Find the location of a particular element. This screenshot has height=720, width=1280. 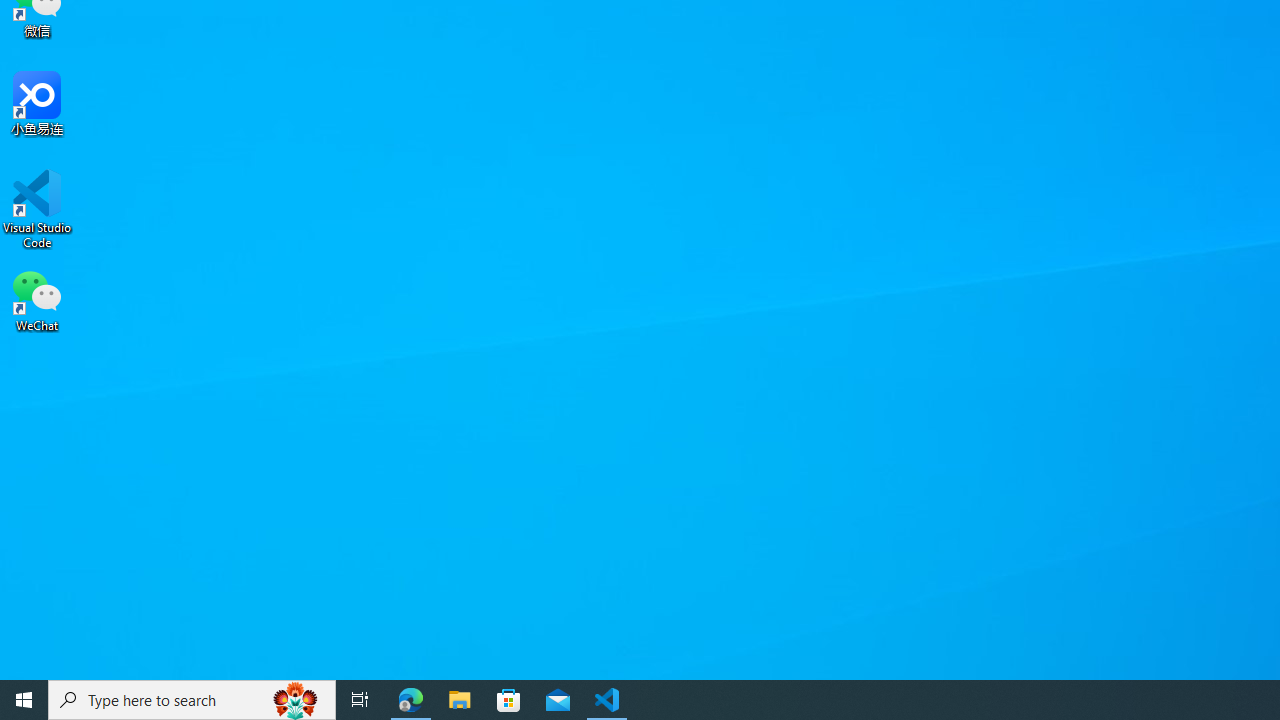

Start is located at coordinates (24, 700).